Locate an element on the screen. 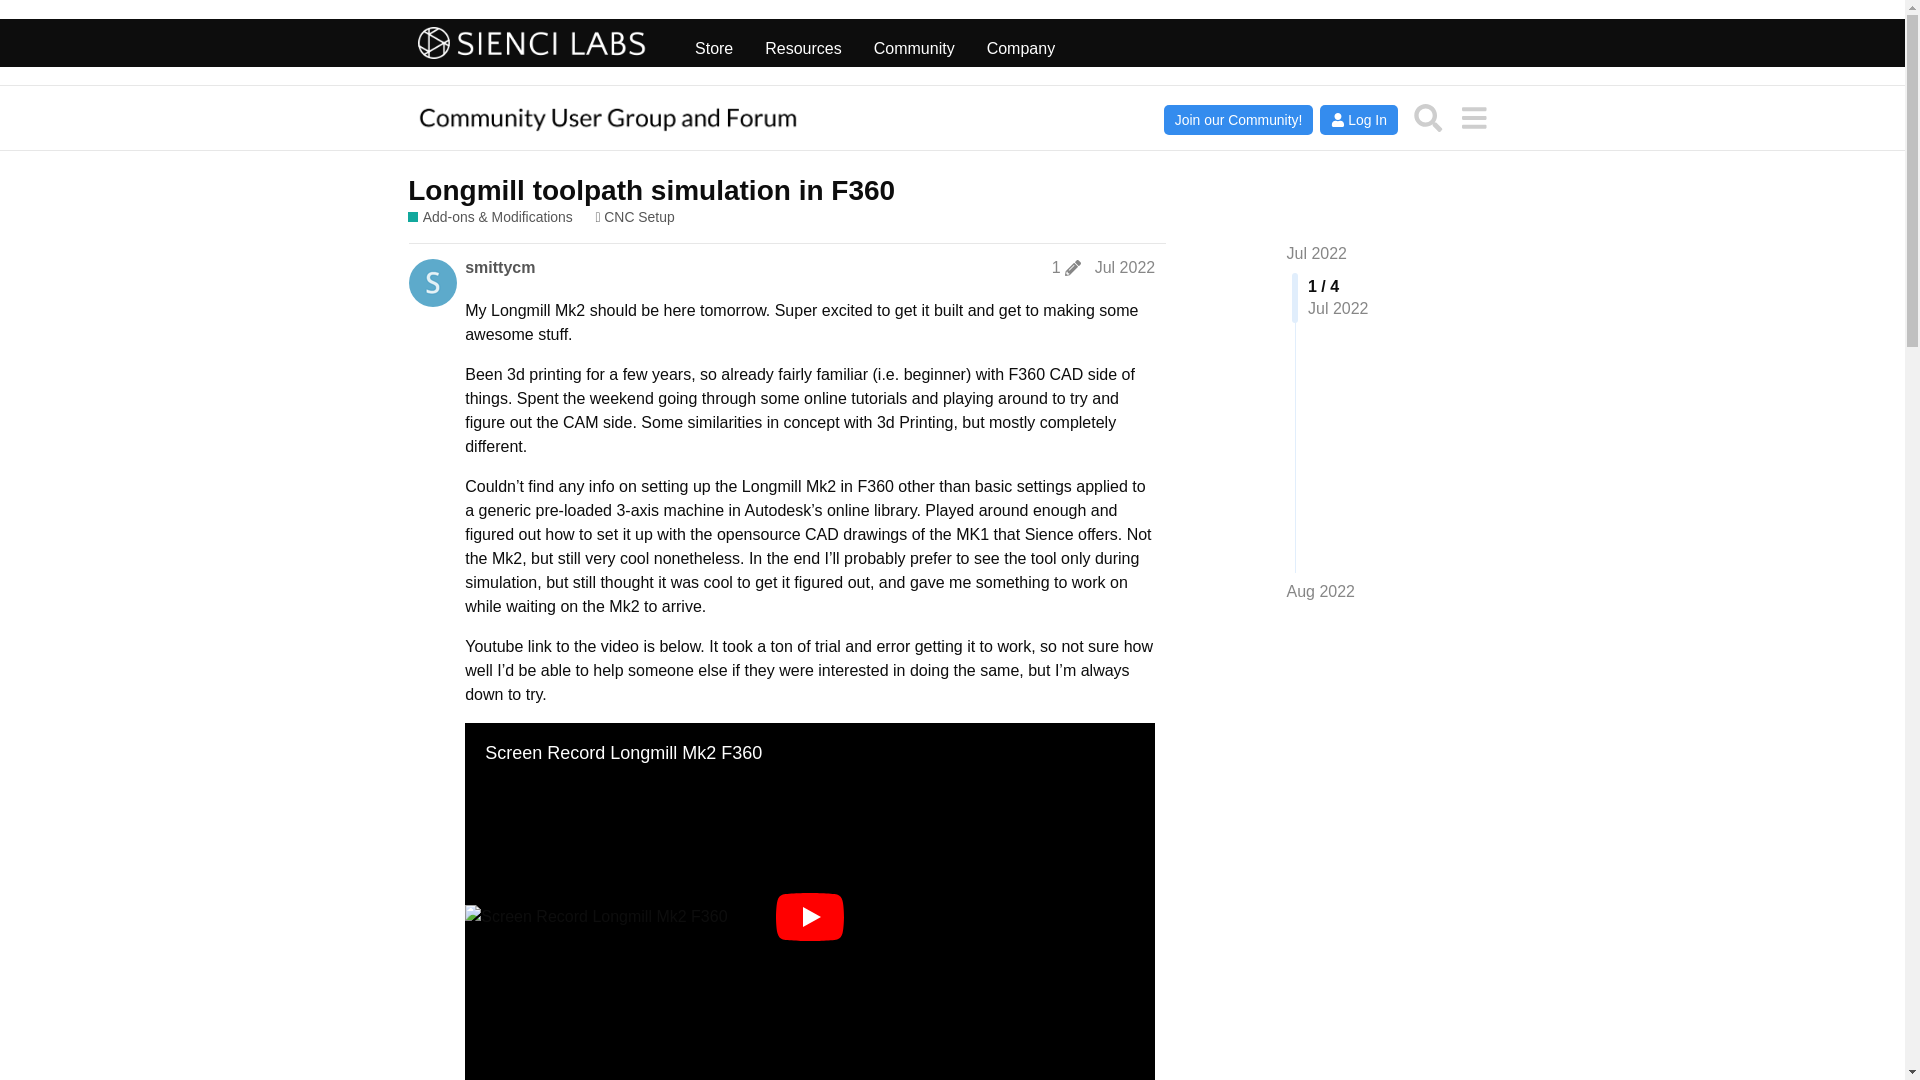 Image resolution: width=1920 pixels, height=1080 pixels. Post date is located at coordinates (1124, 268).